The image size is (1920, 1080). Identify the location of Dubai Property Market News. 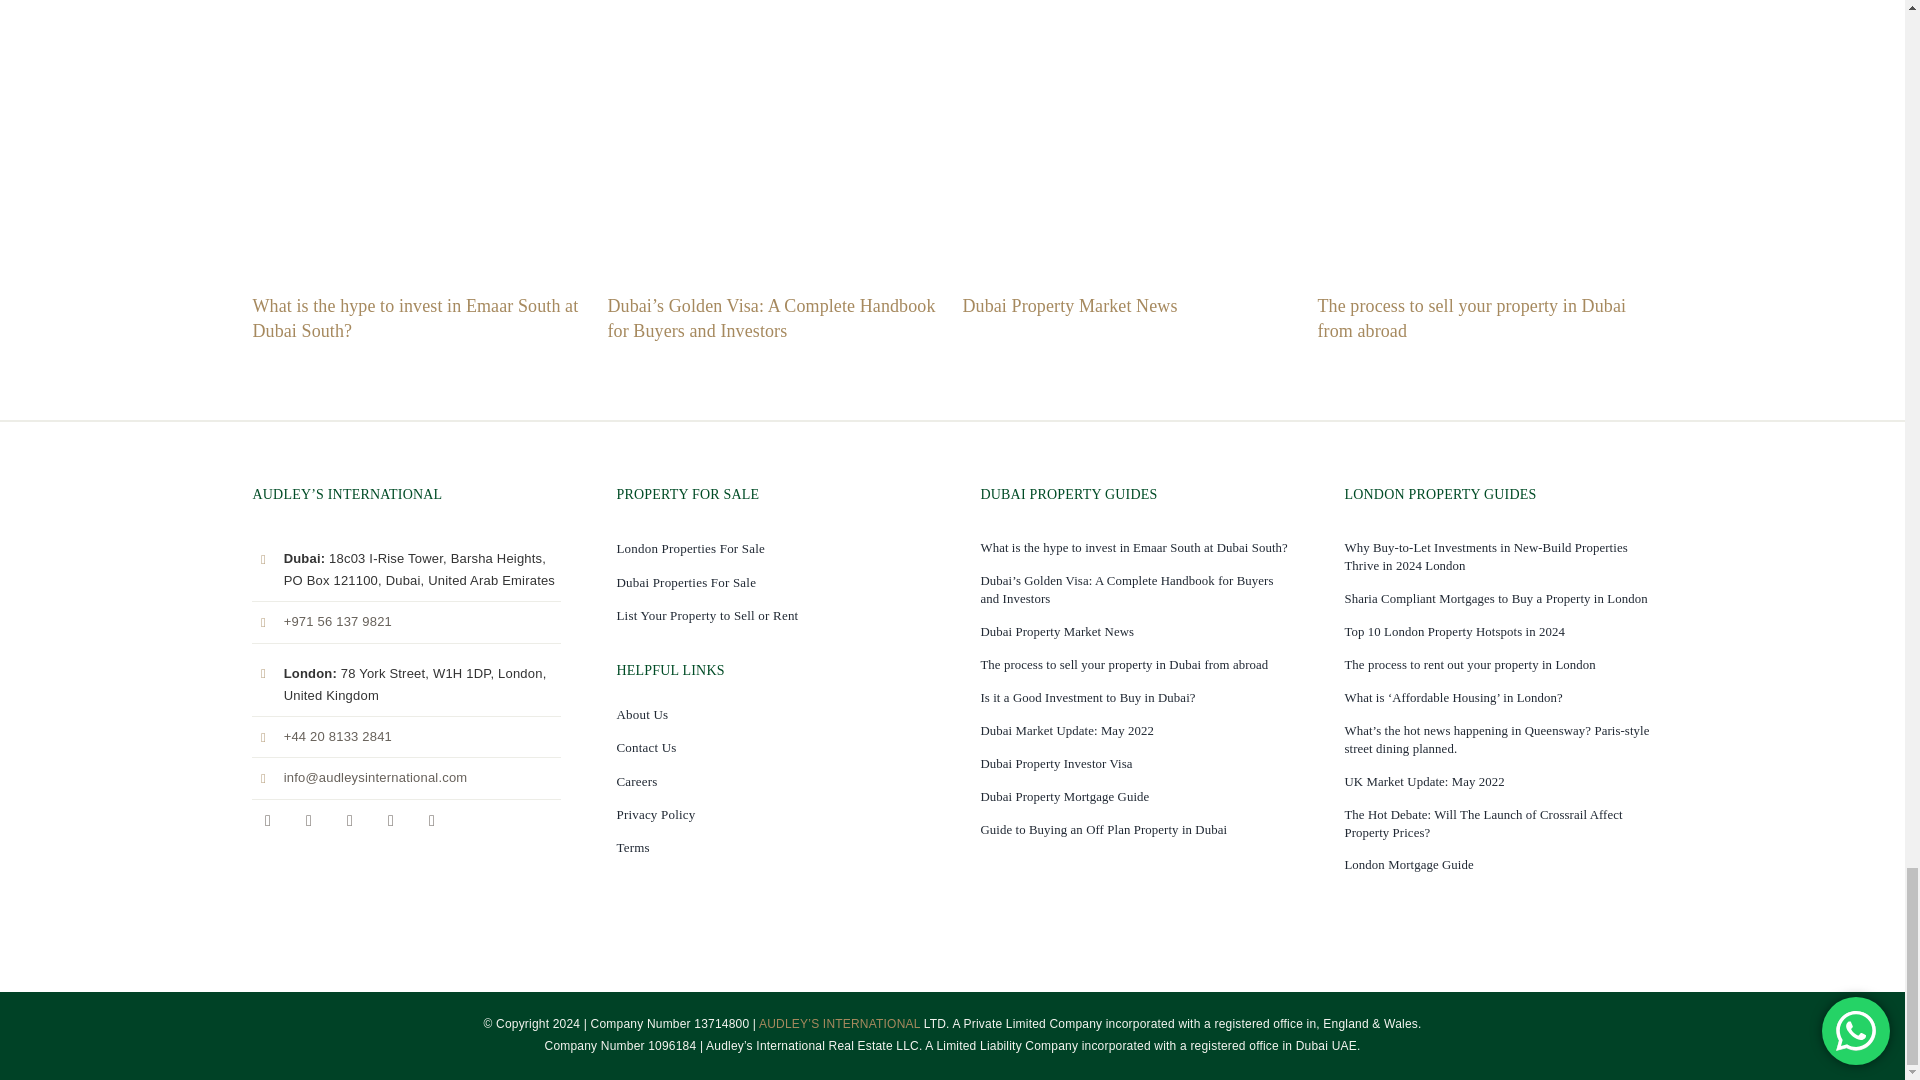
(1068, 306).